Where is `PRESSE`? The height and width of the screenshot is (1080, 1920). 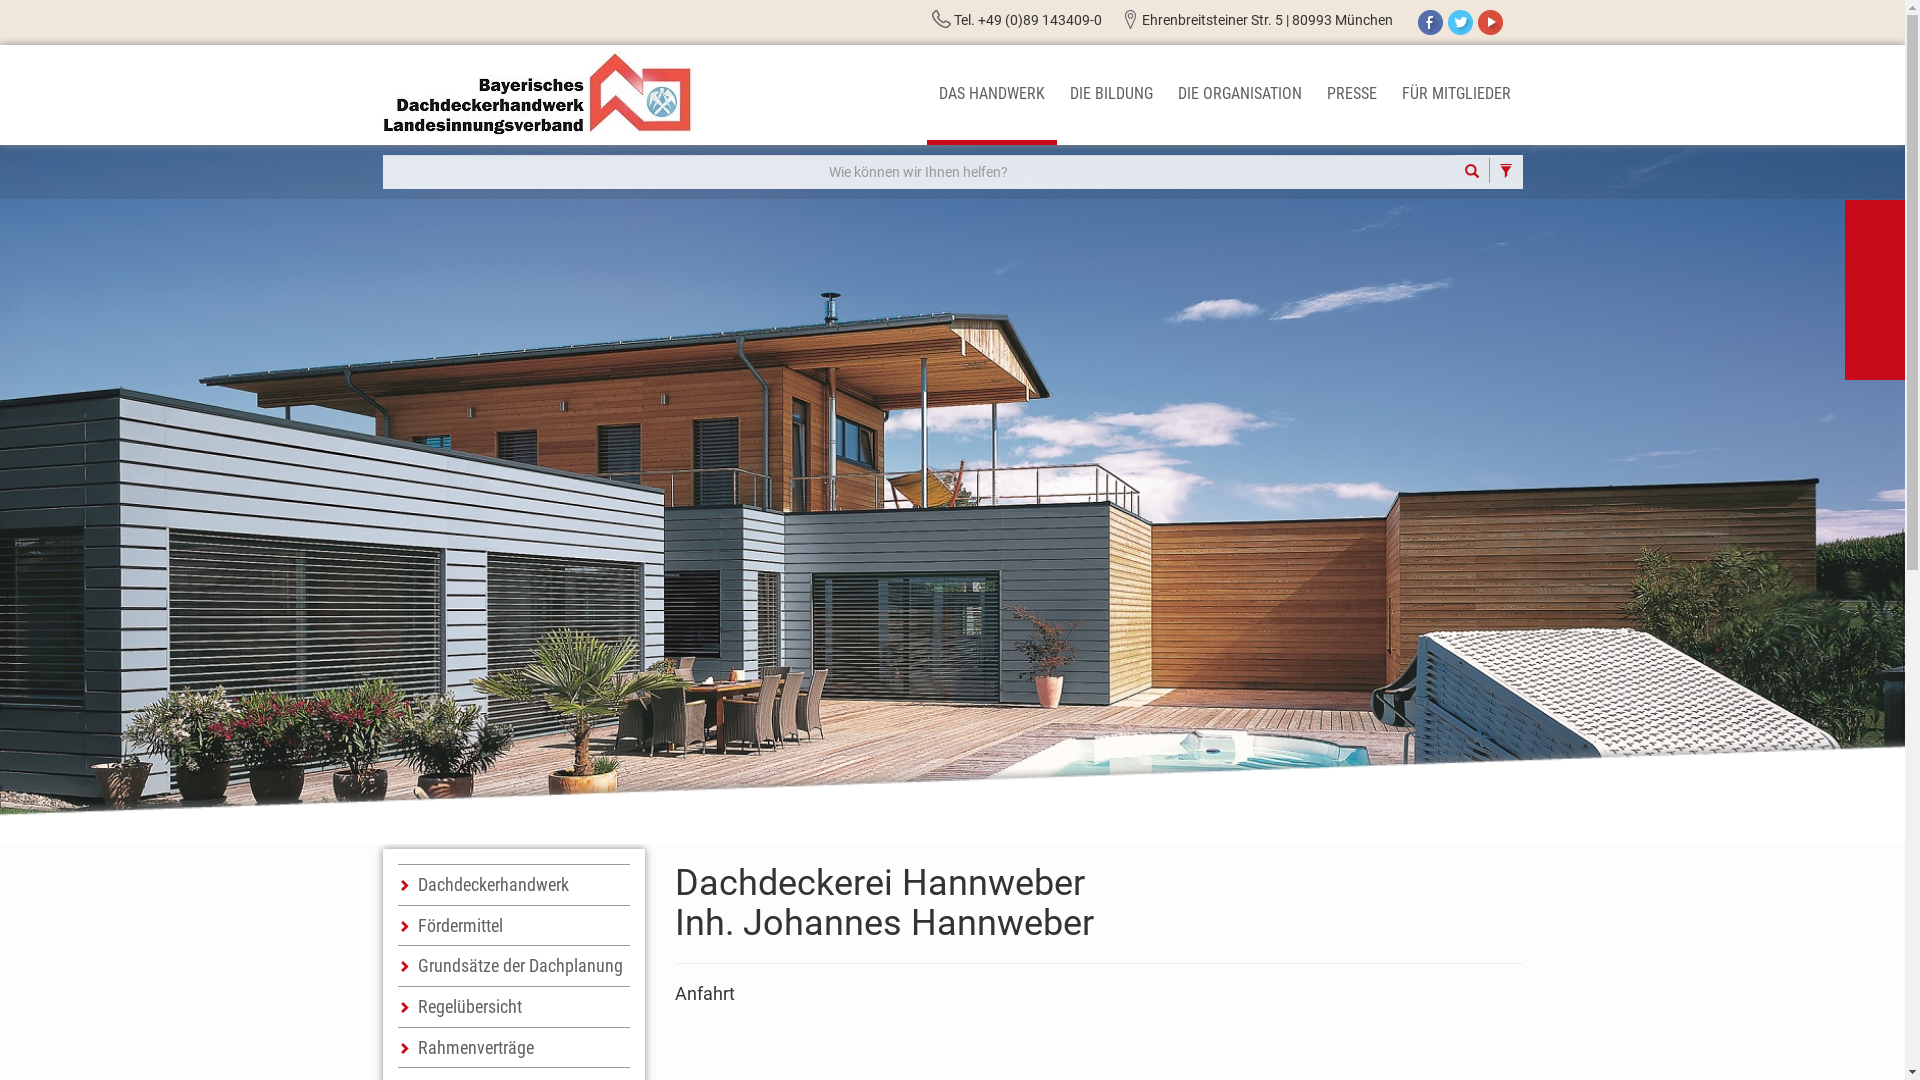
PRESSE is located at coordinates (1351, 95).